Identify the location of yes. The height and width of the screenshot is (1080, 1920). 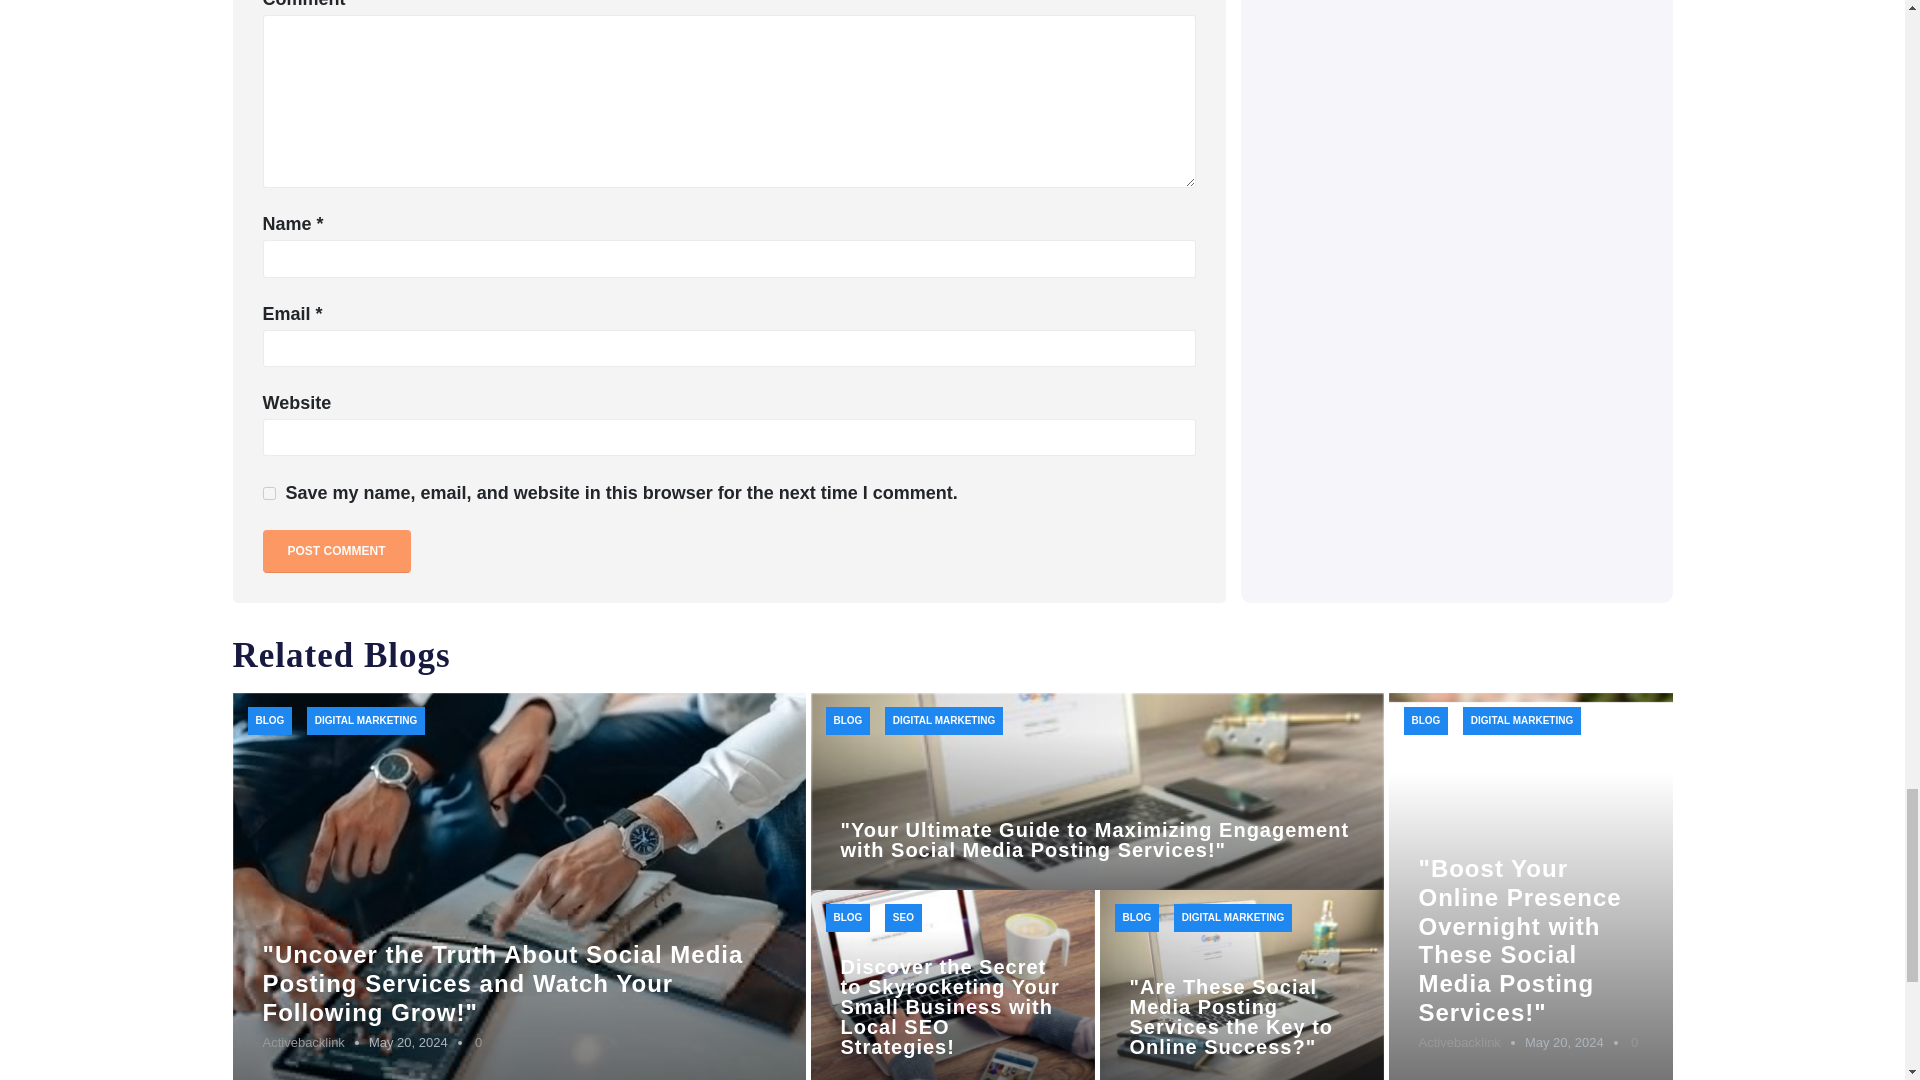
(268, 494).